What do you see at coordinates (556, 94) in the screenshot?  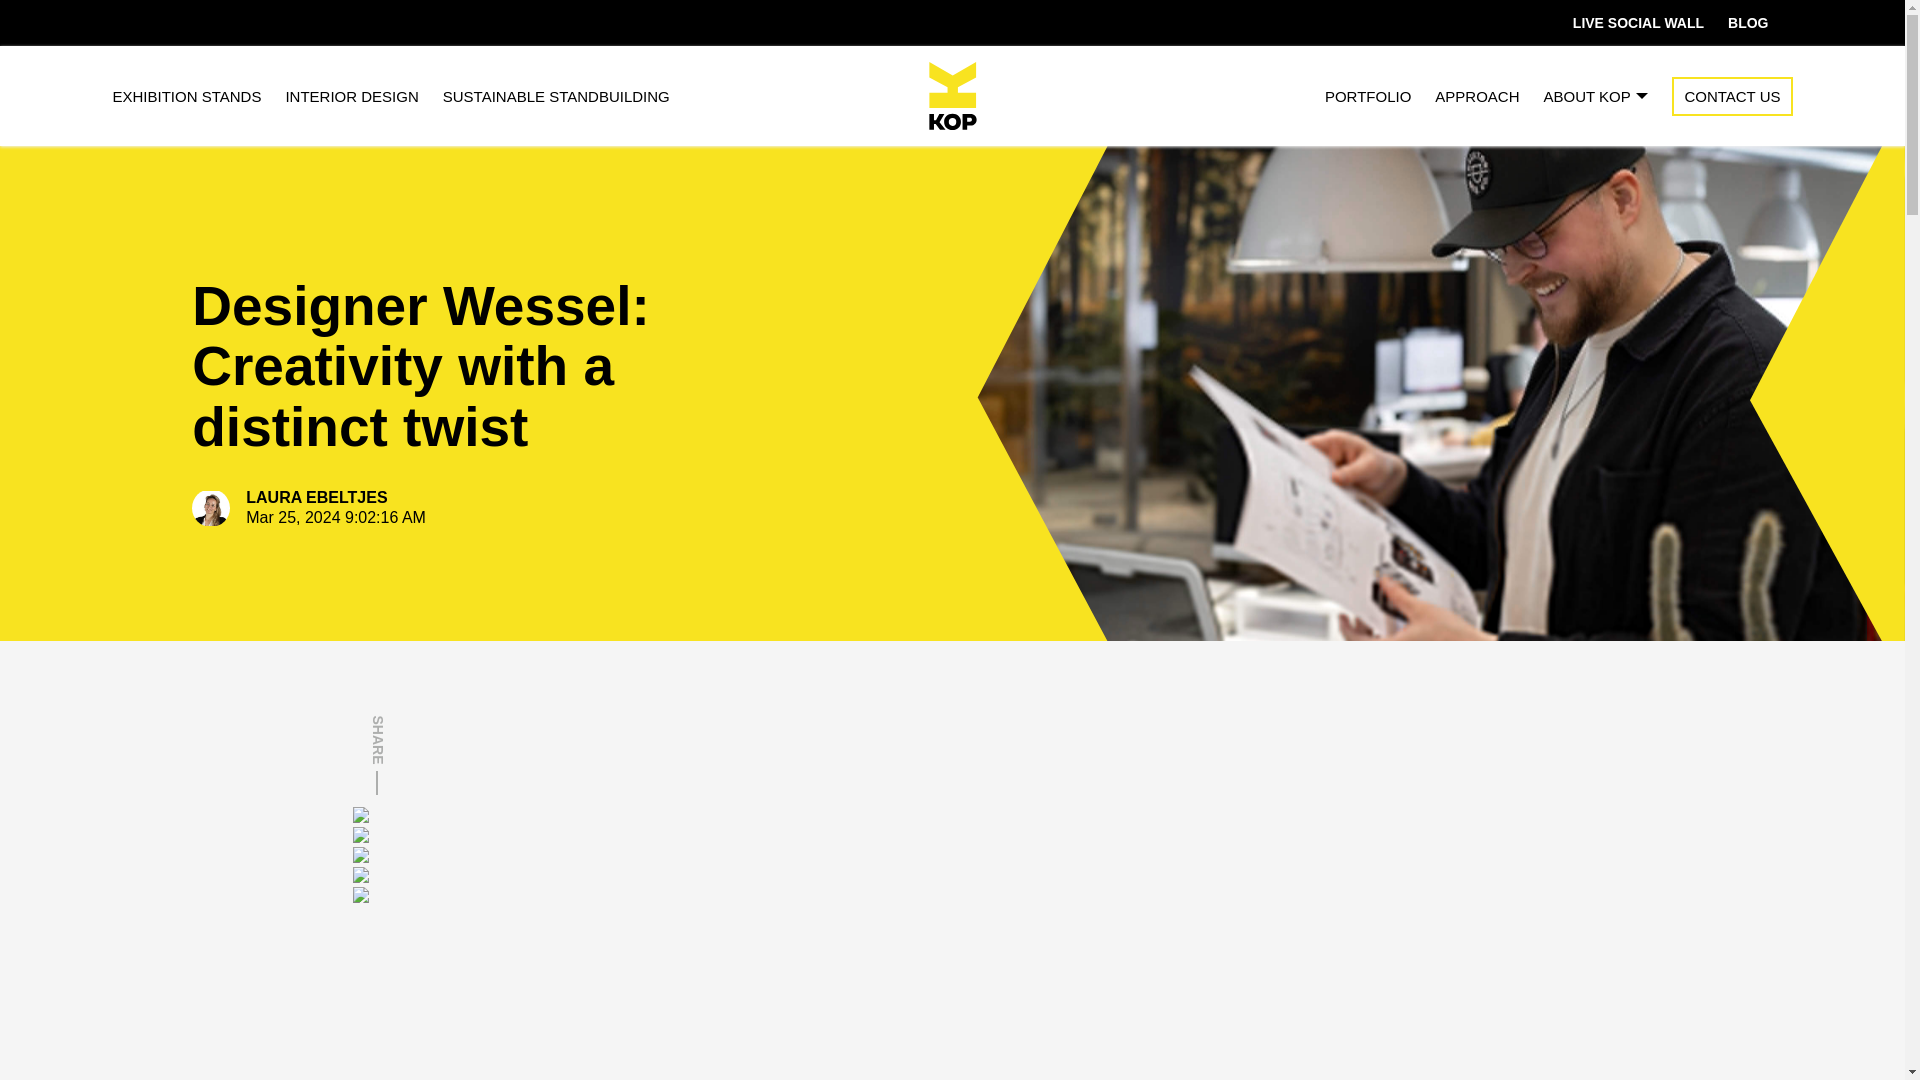 I see `SUSTAINABLE STANDBUILDING` at bounding box center [556, 94].